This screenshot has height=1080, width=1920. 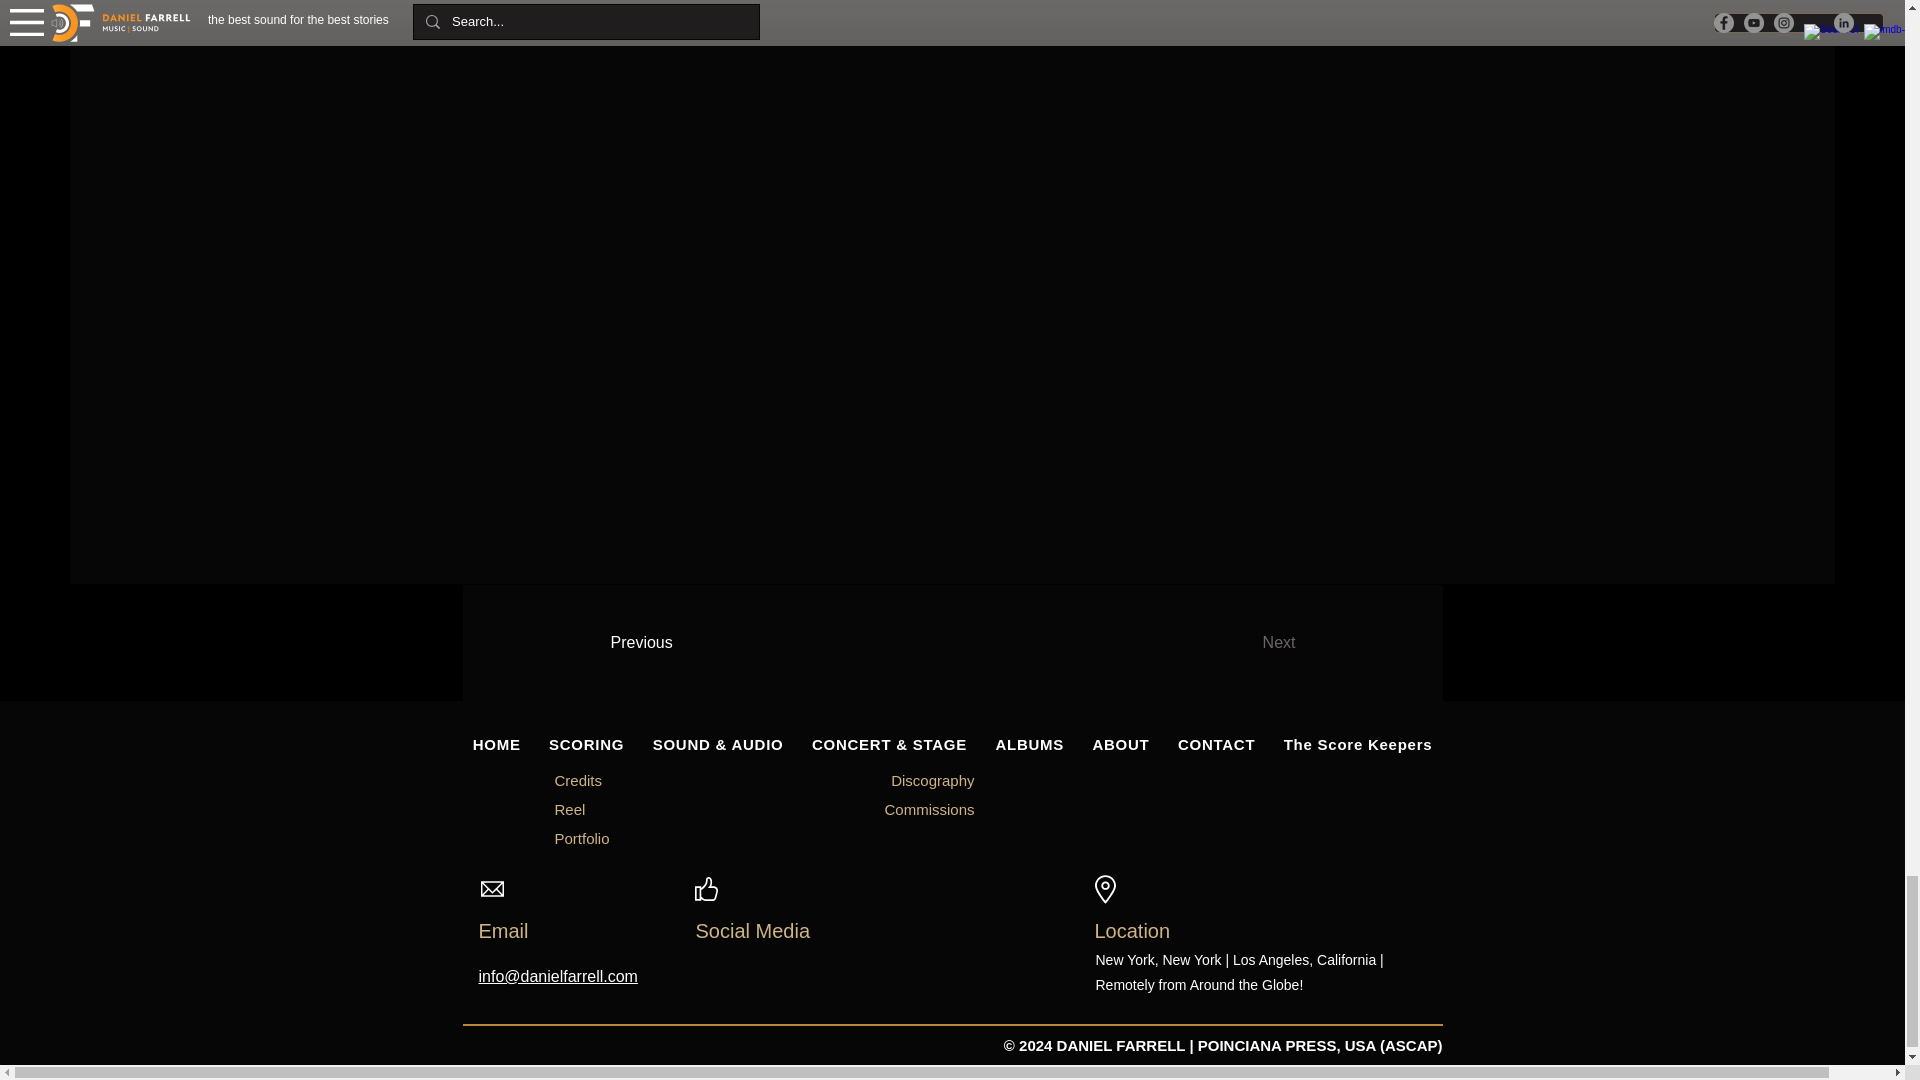 I want to click on Previous, so click(x=690, y=643).